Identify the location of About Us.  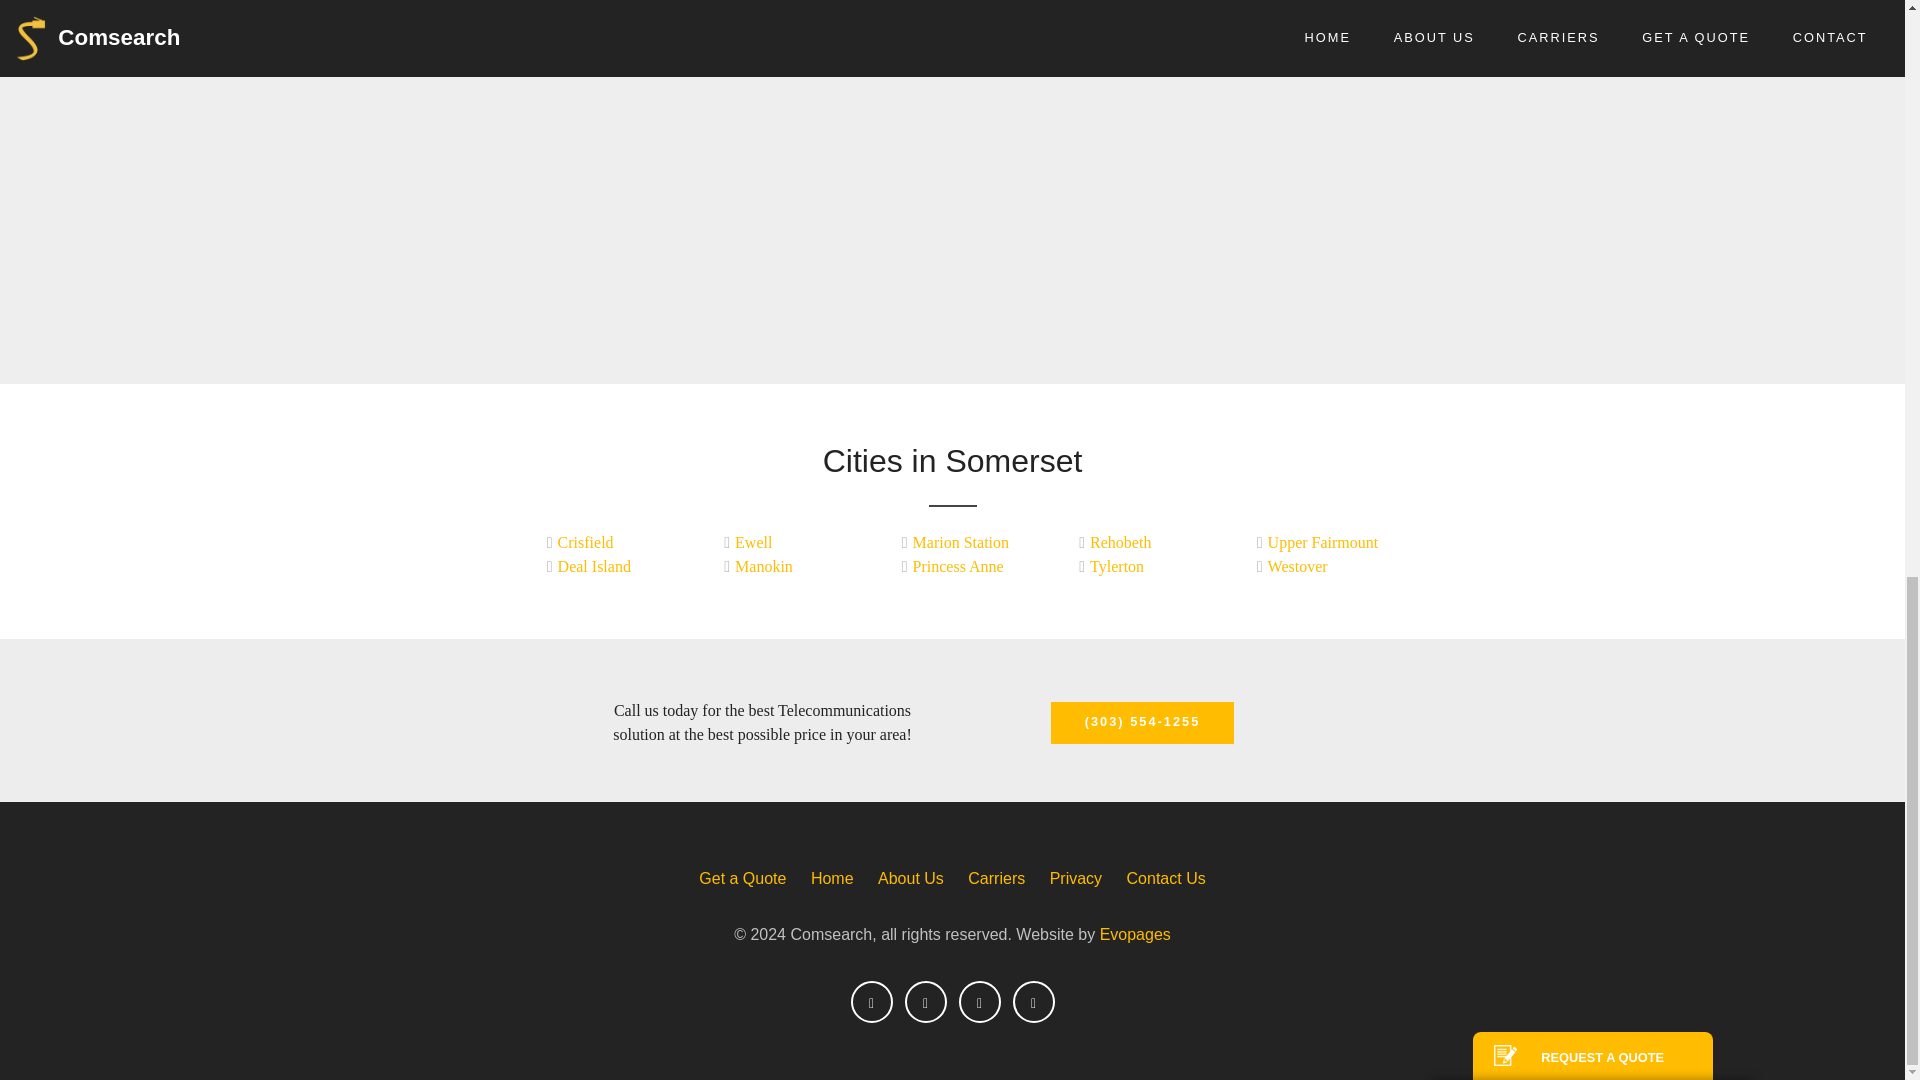
(910, 878).